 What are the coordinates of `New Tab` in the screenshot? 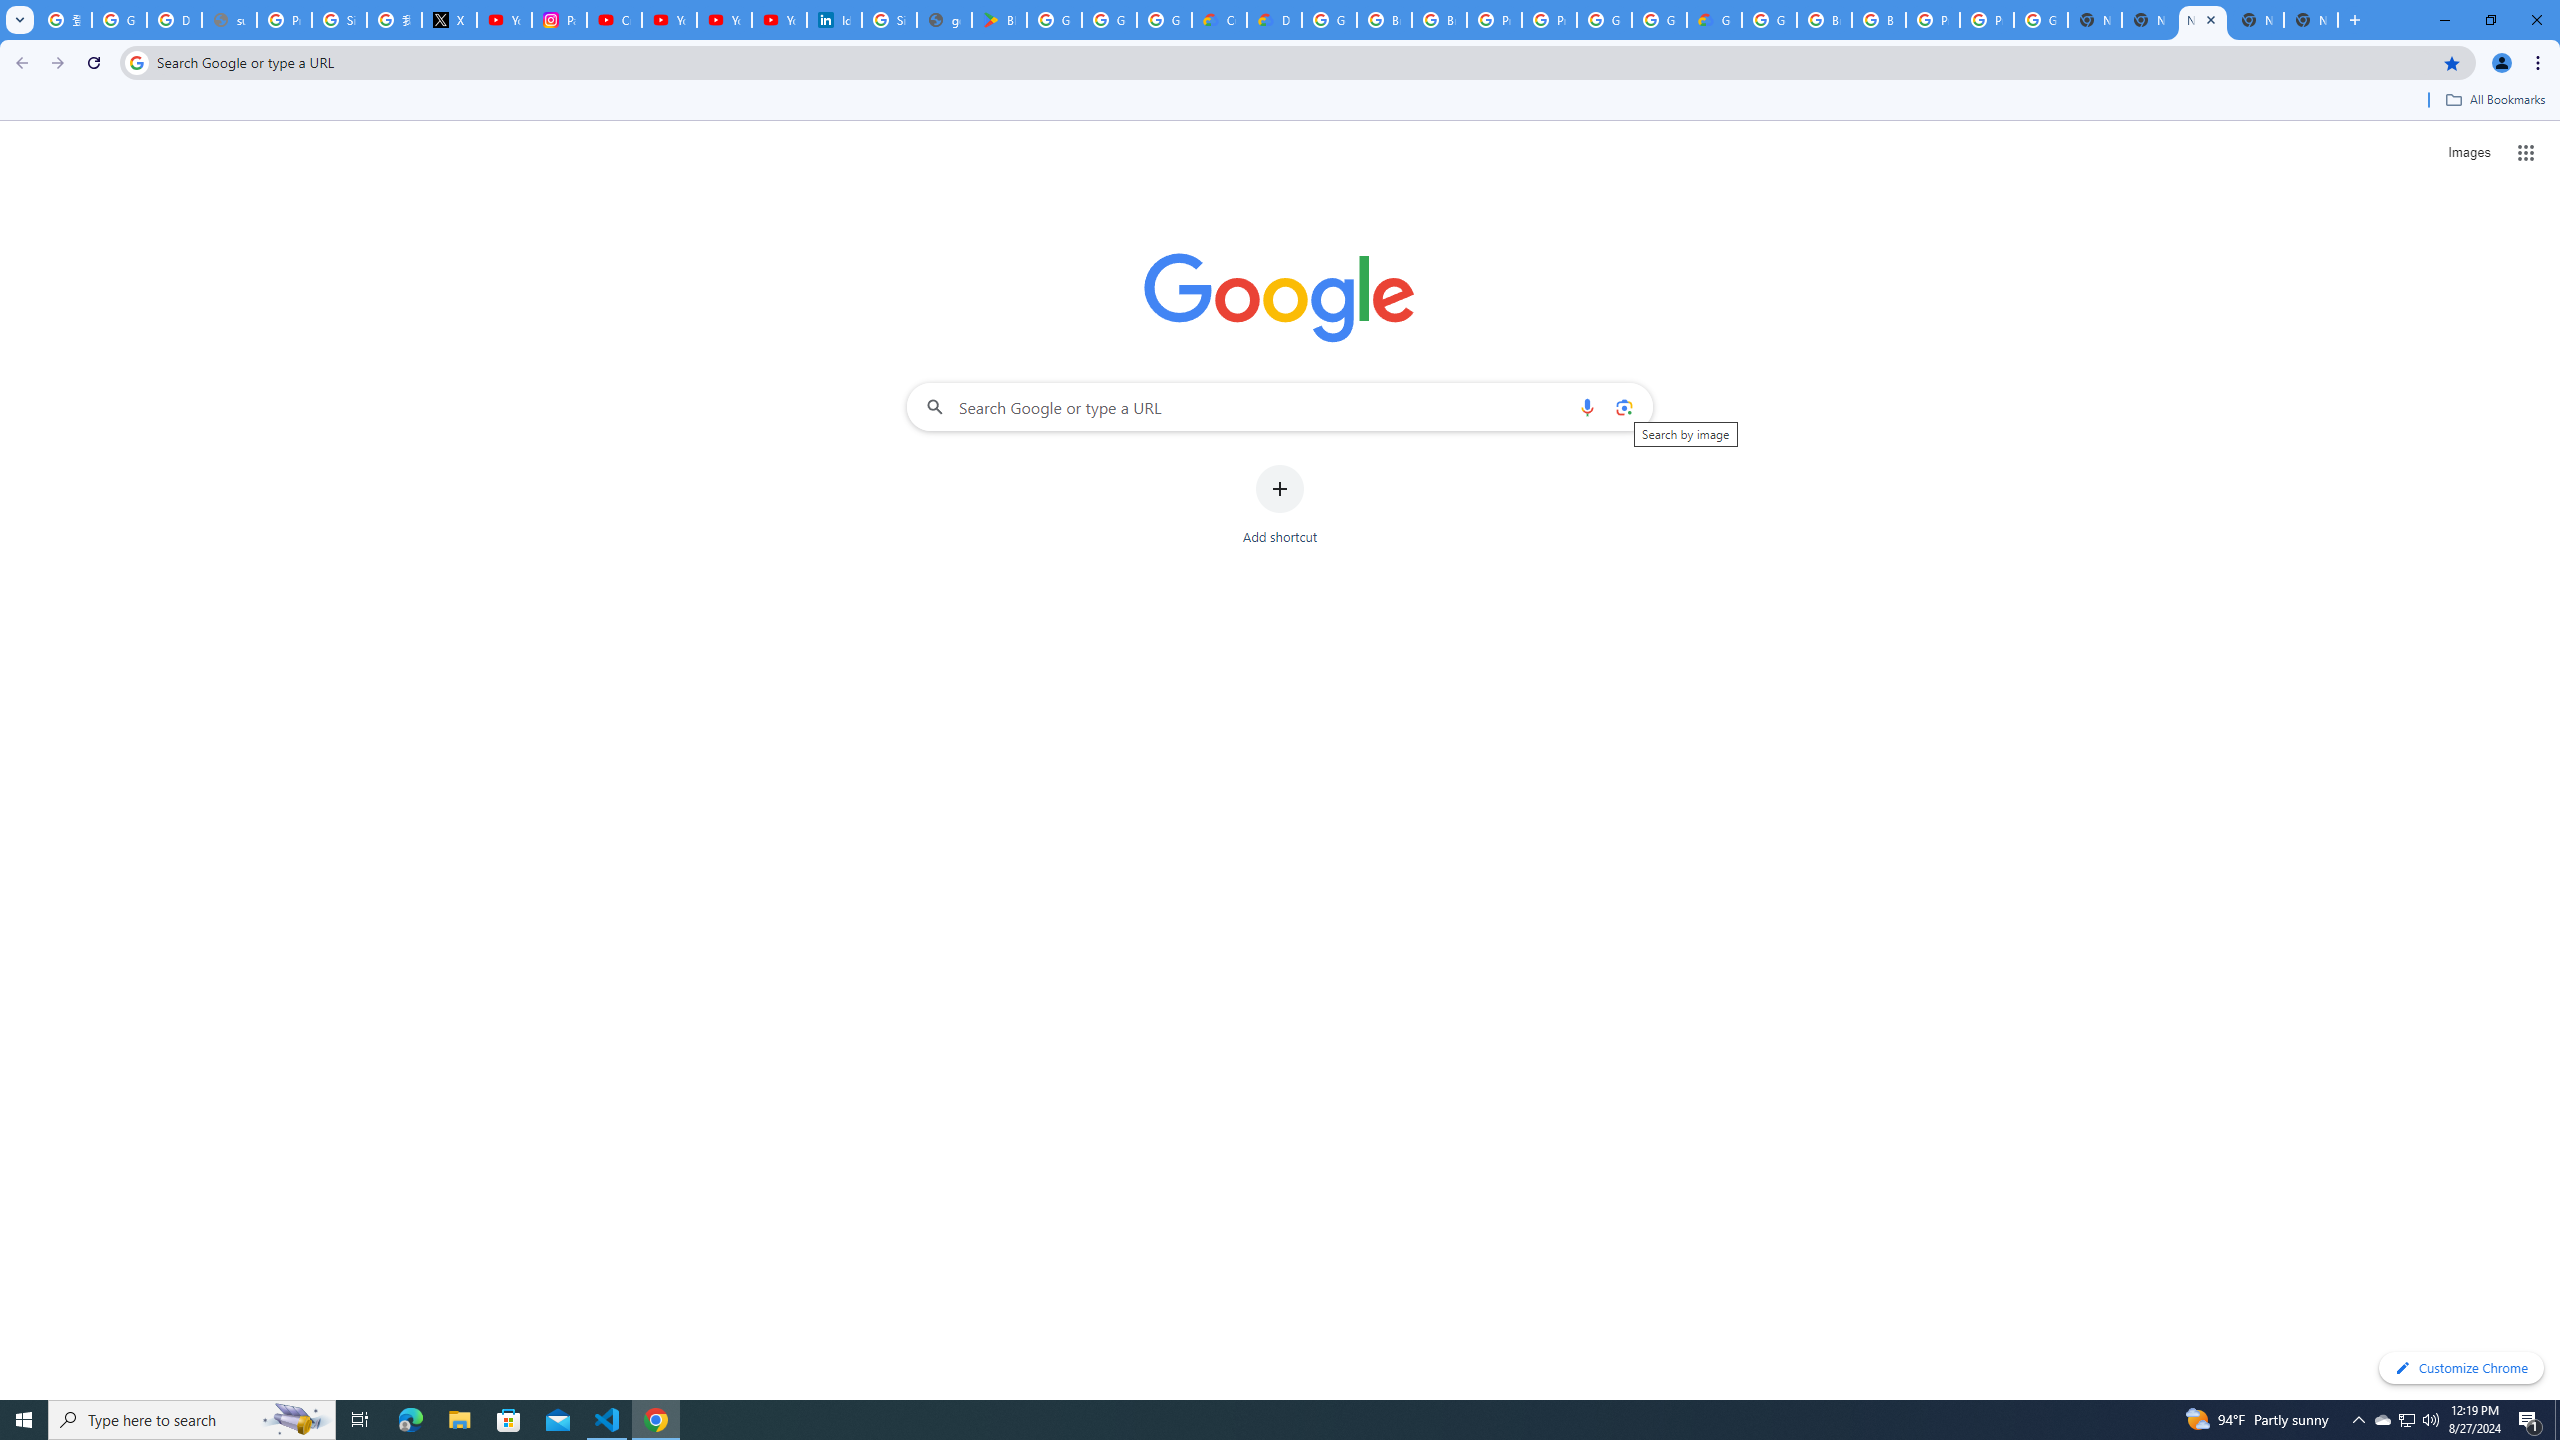 It's located at (2202, 20).